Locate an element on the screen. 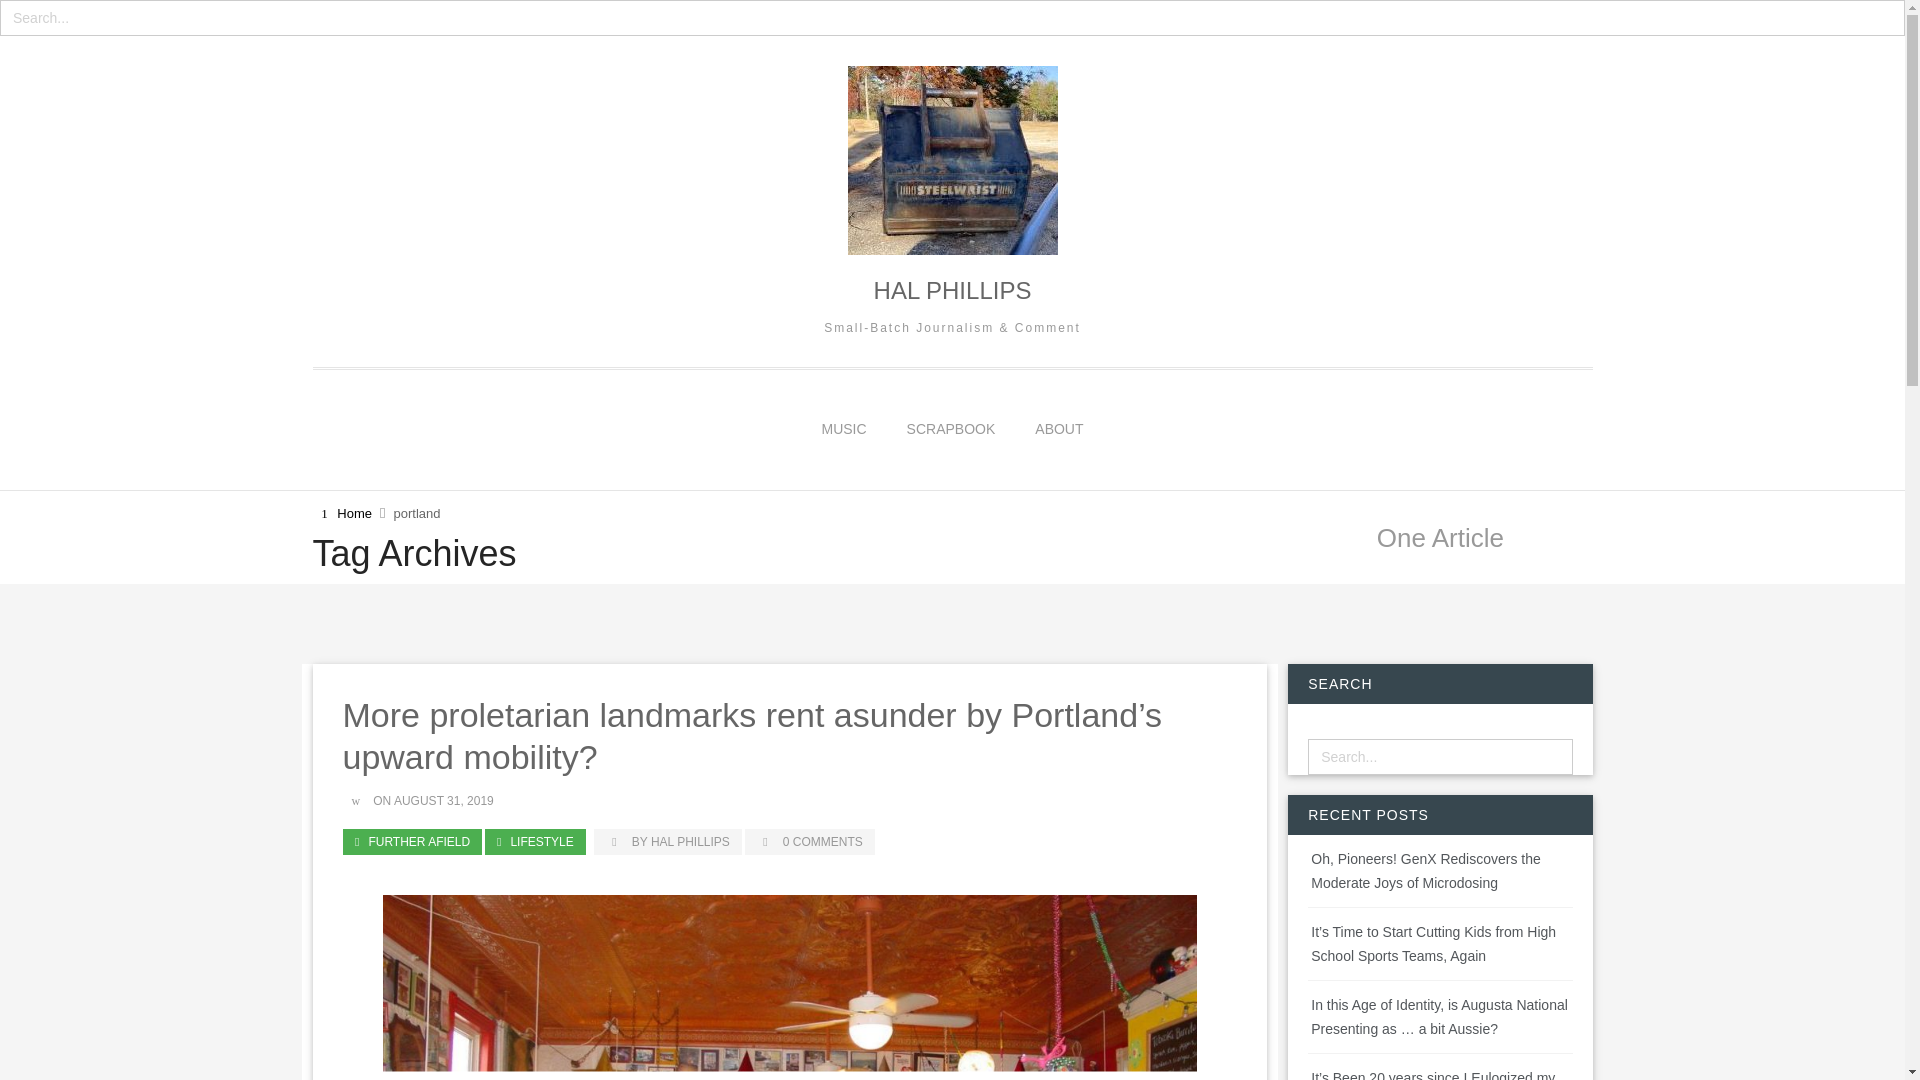 Image resolution: width=1920 pixels, height=1080 pixels. MUSIC is located at coordinates (844, 429).